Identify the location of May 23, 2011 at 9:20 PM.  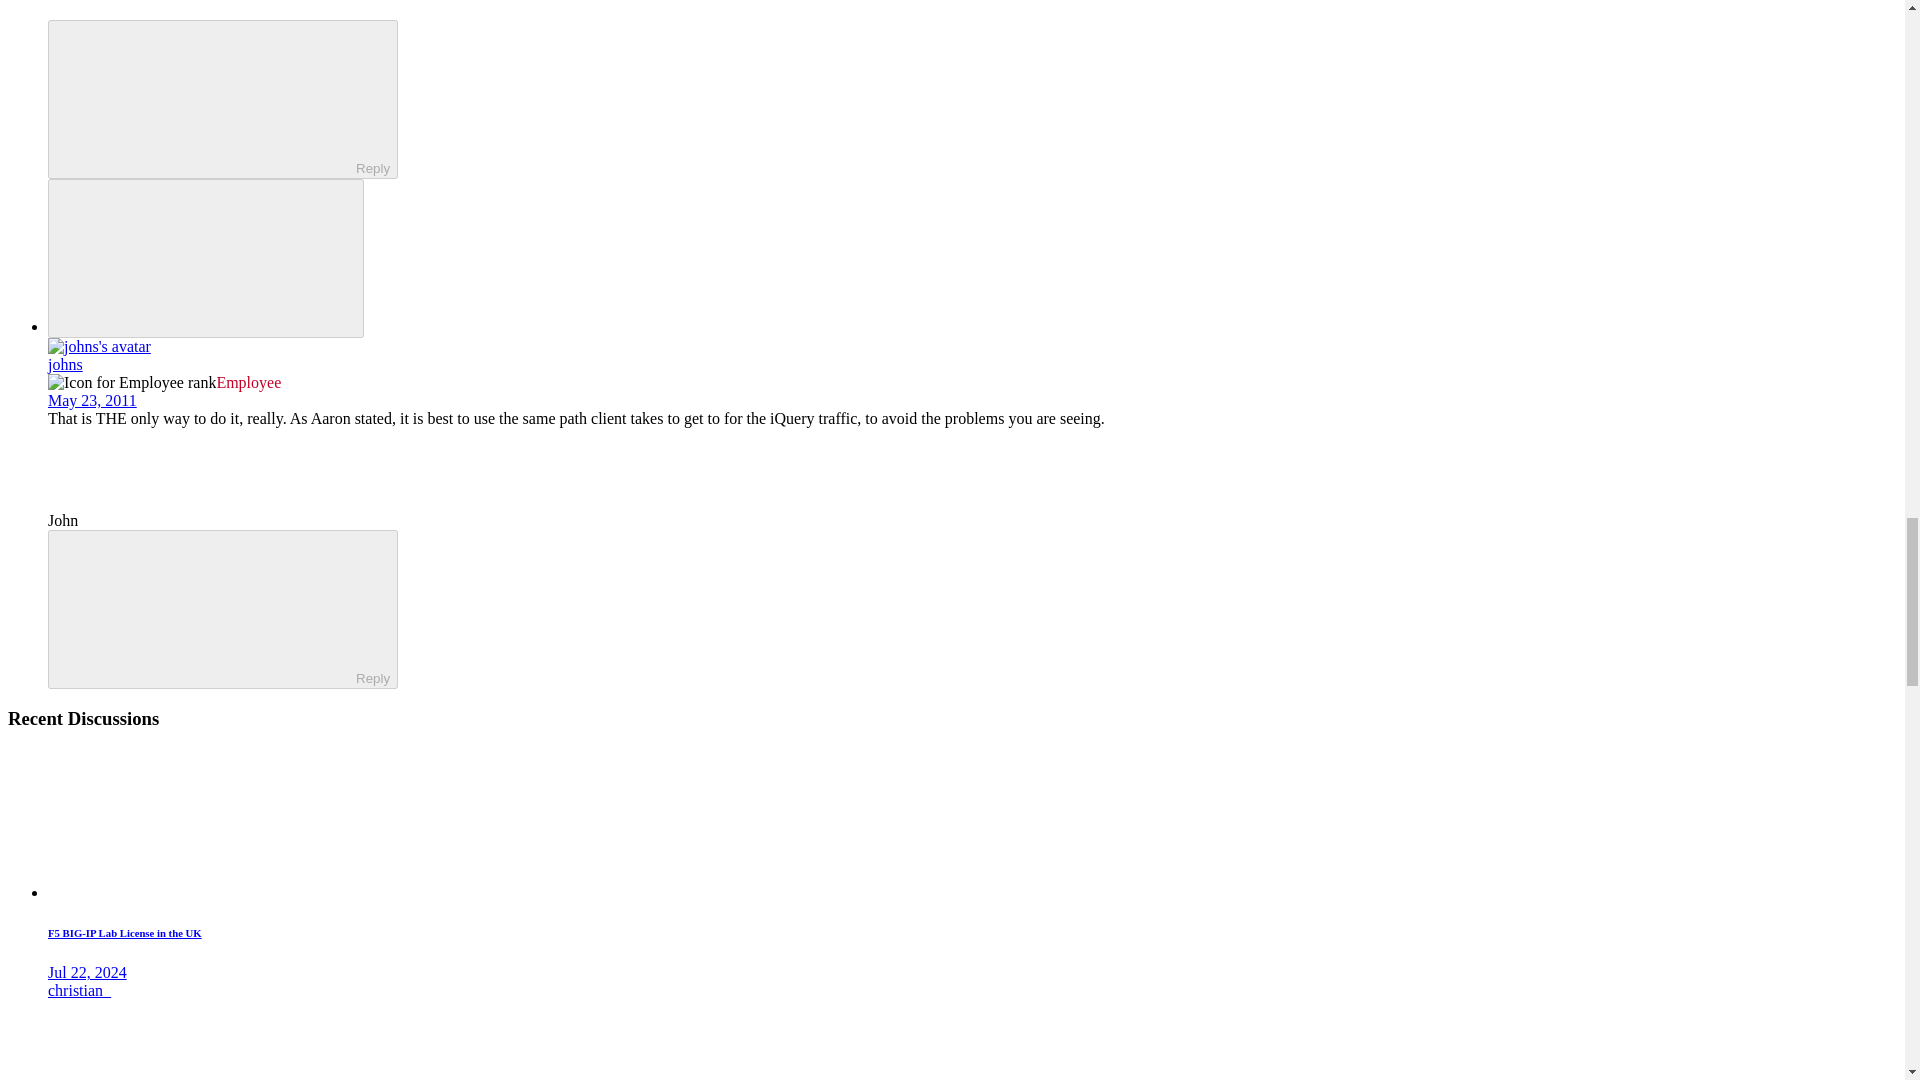
(92, 400).